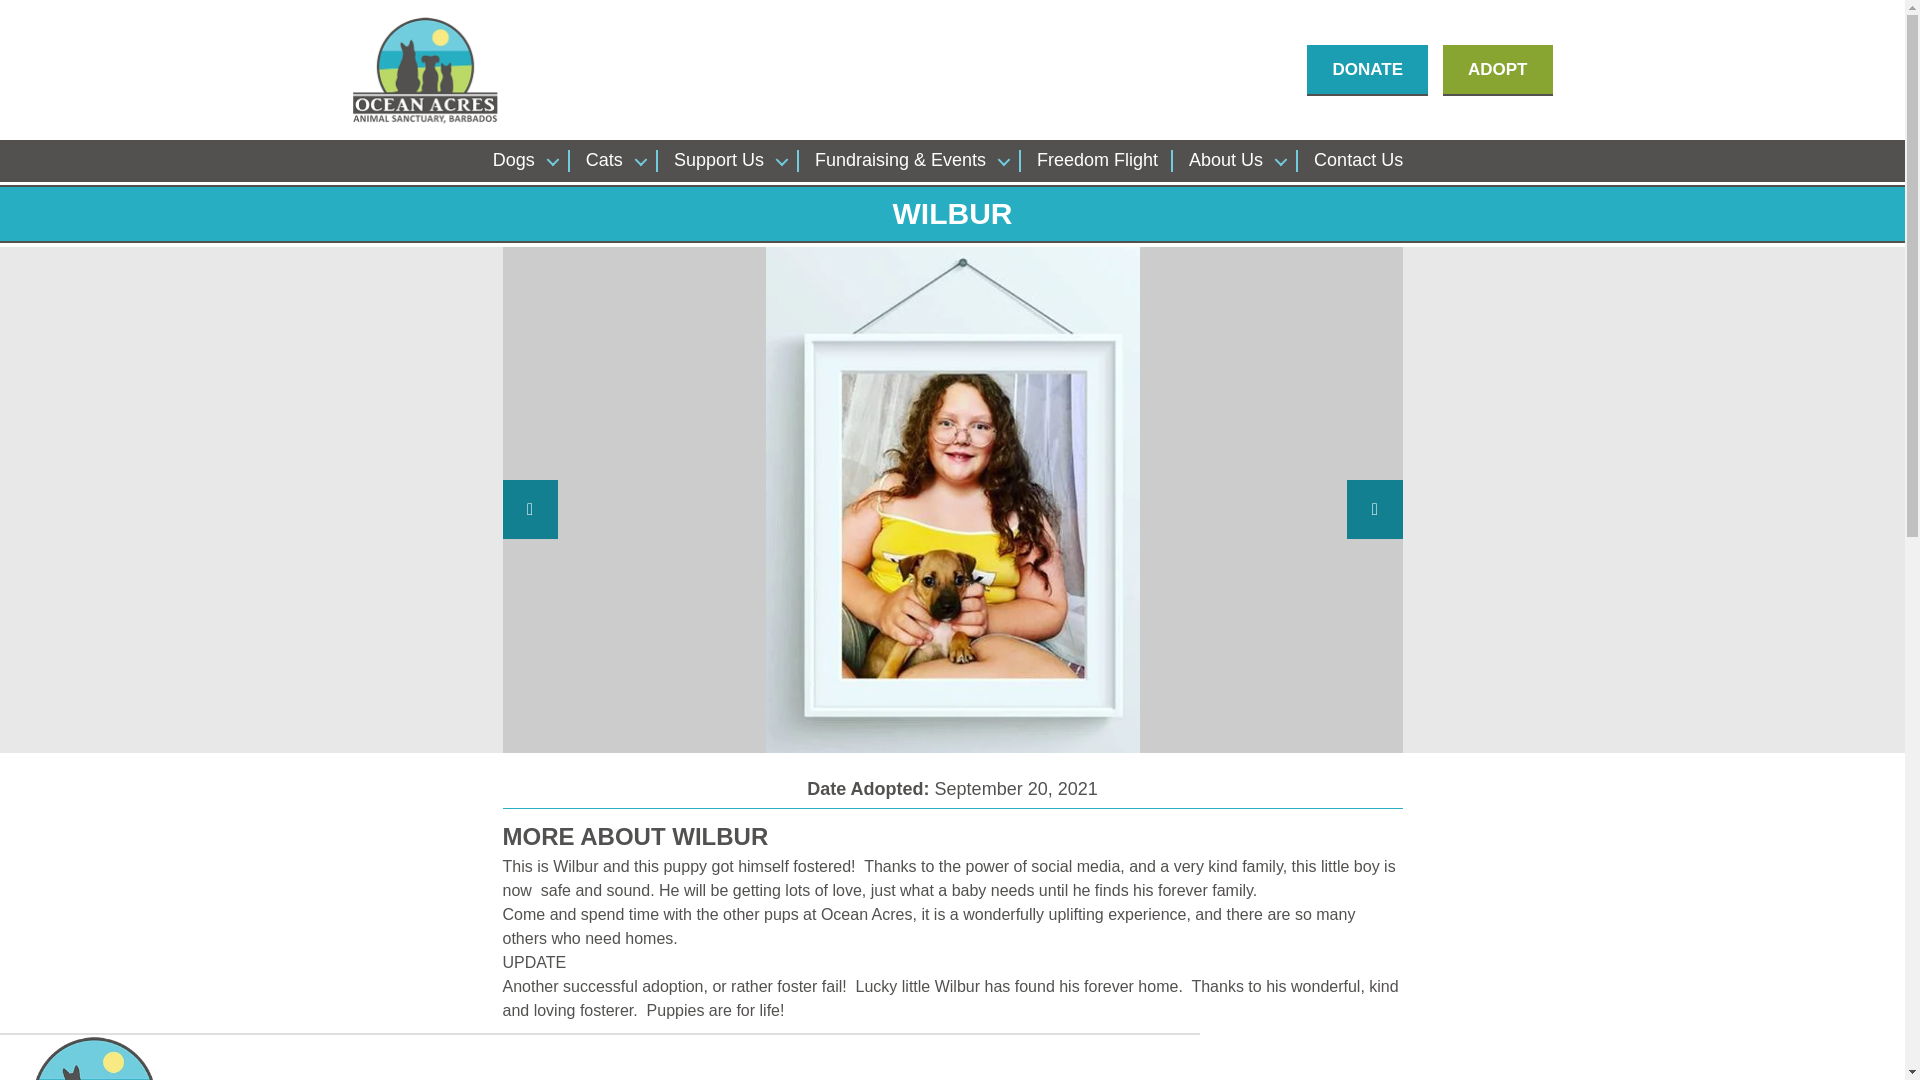  Describe the element at coordinates (728, 160) in the screenshot. I see `Support Us` at that location.